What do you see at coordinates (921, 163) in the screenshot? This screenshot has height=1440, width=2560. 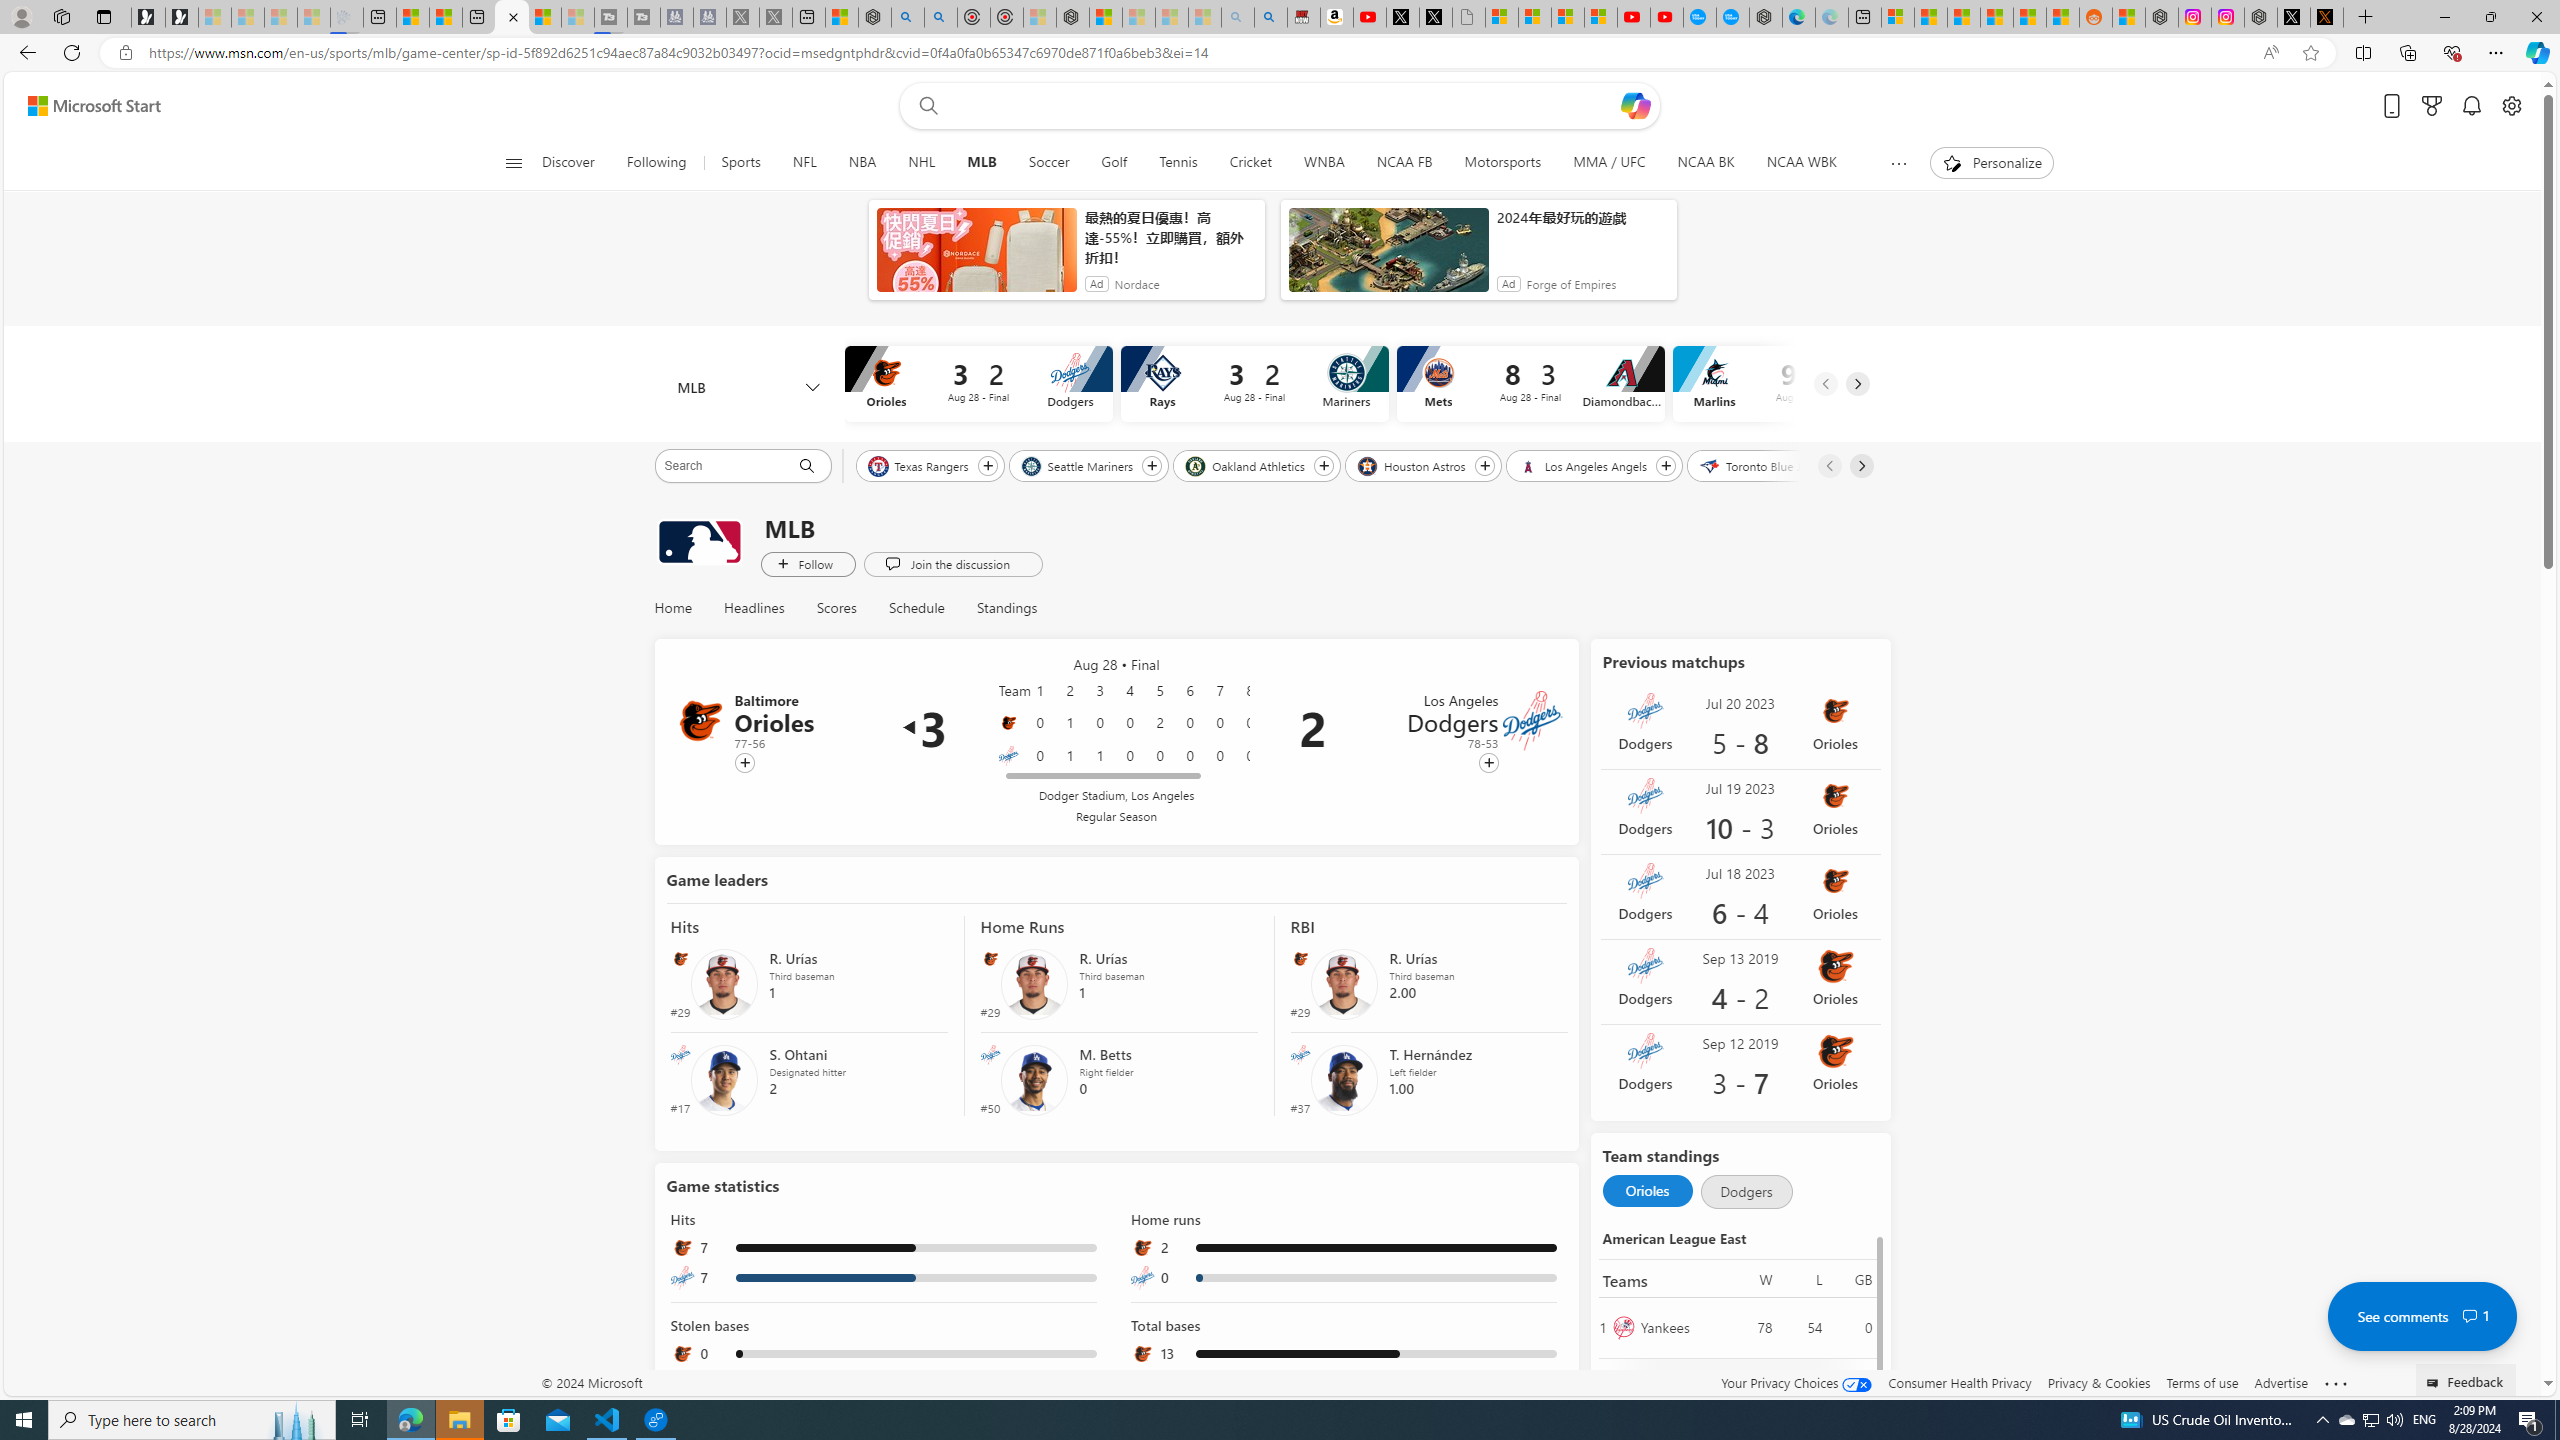 I see `NHL` at bounding box center [921, 163].